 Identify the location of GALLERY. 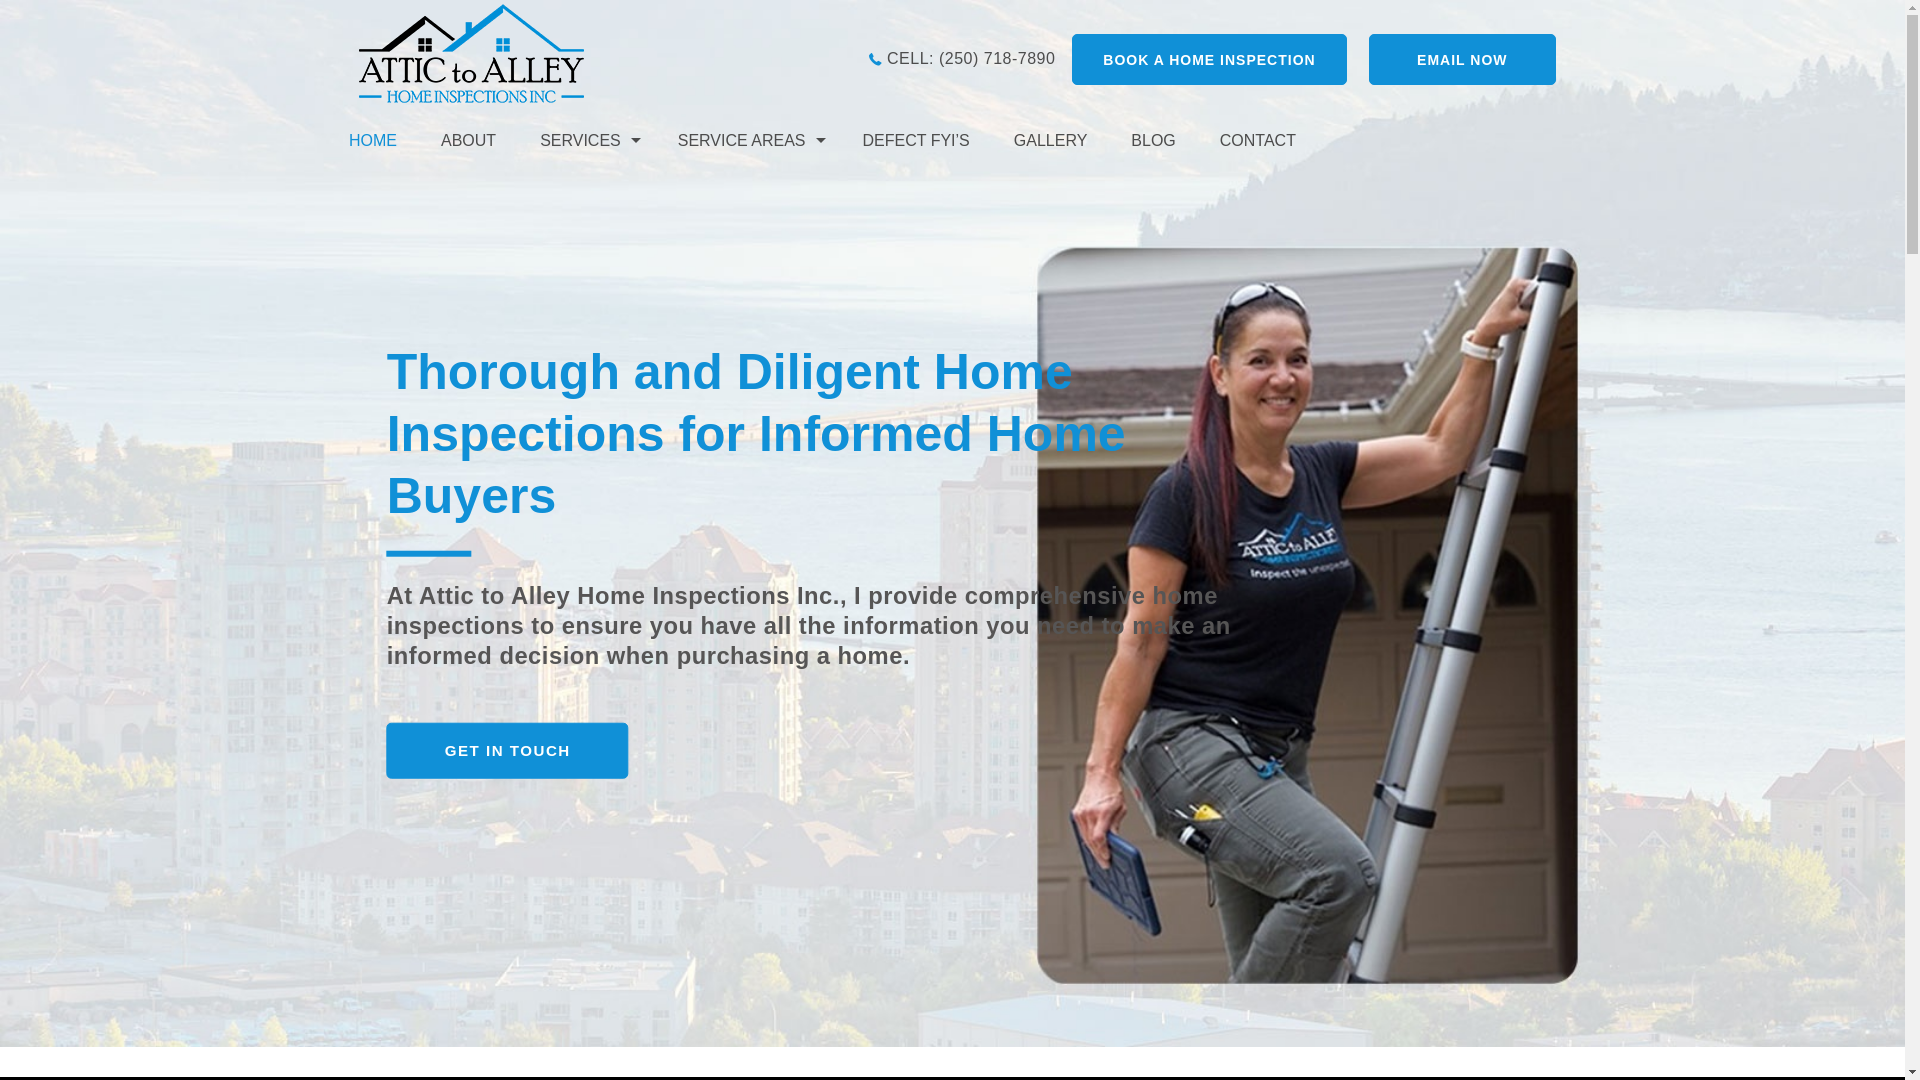
(1051, 140).